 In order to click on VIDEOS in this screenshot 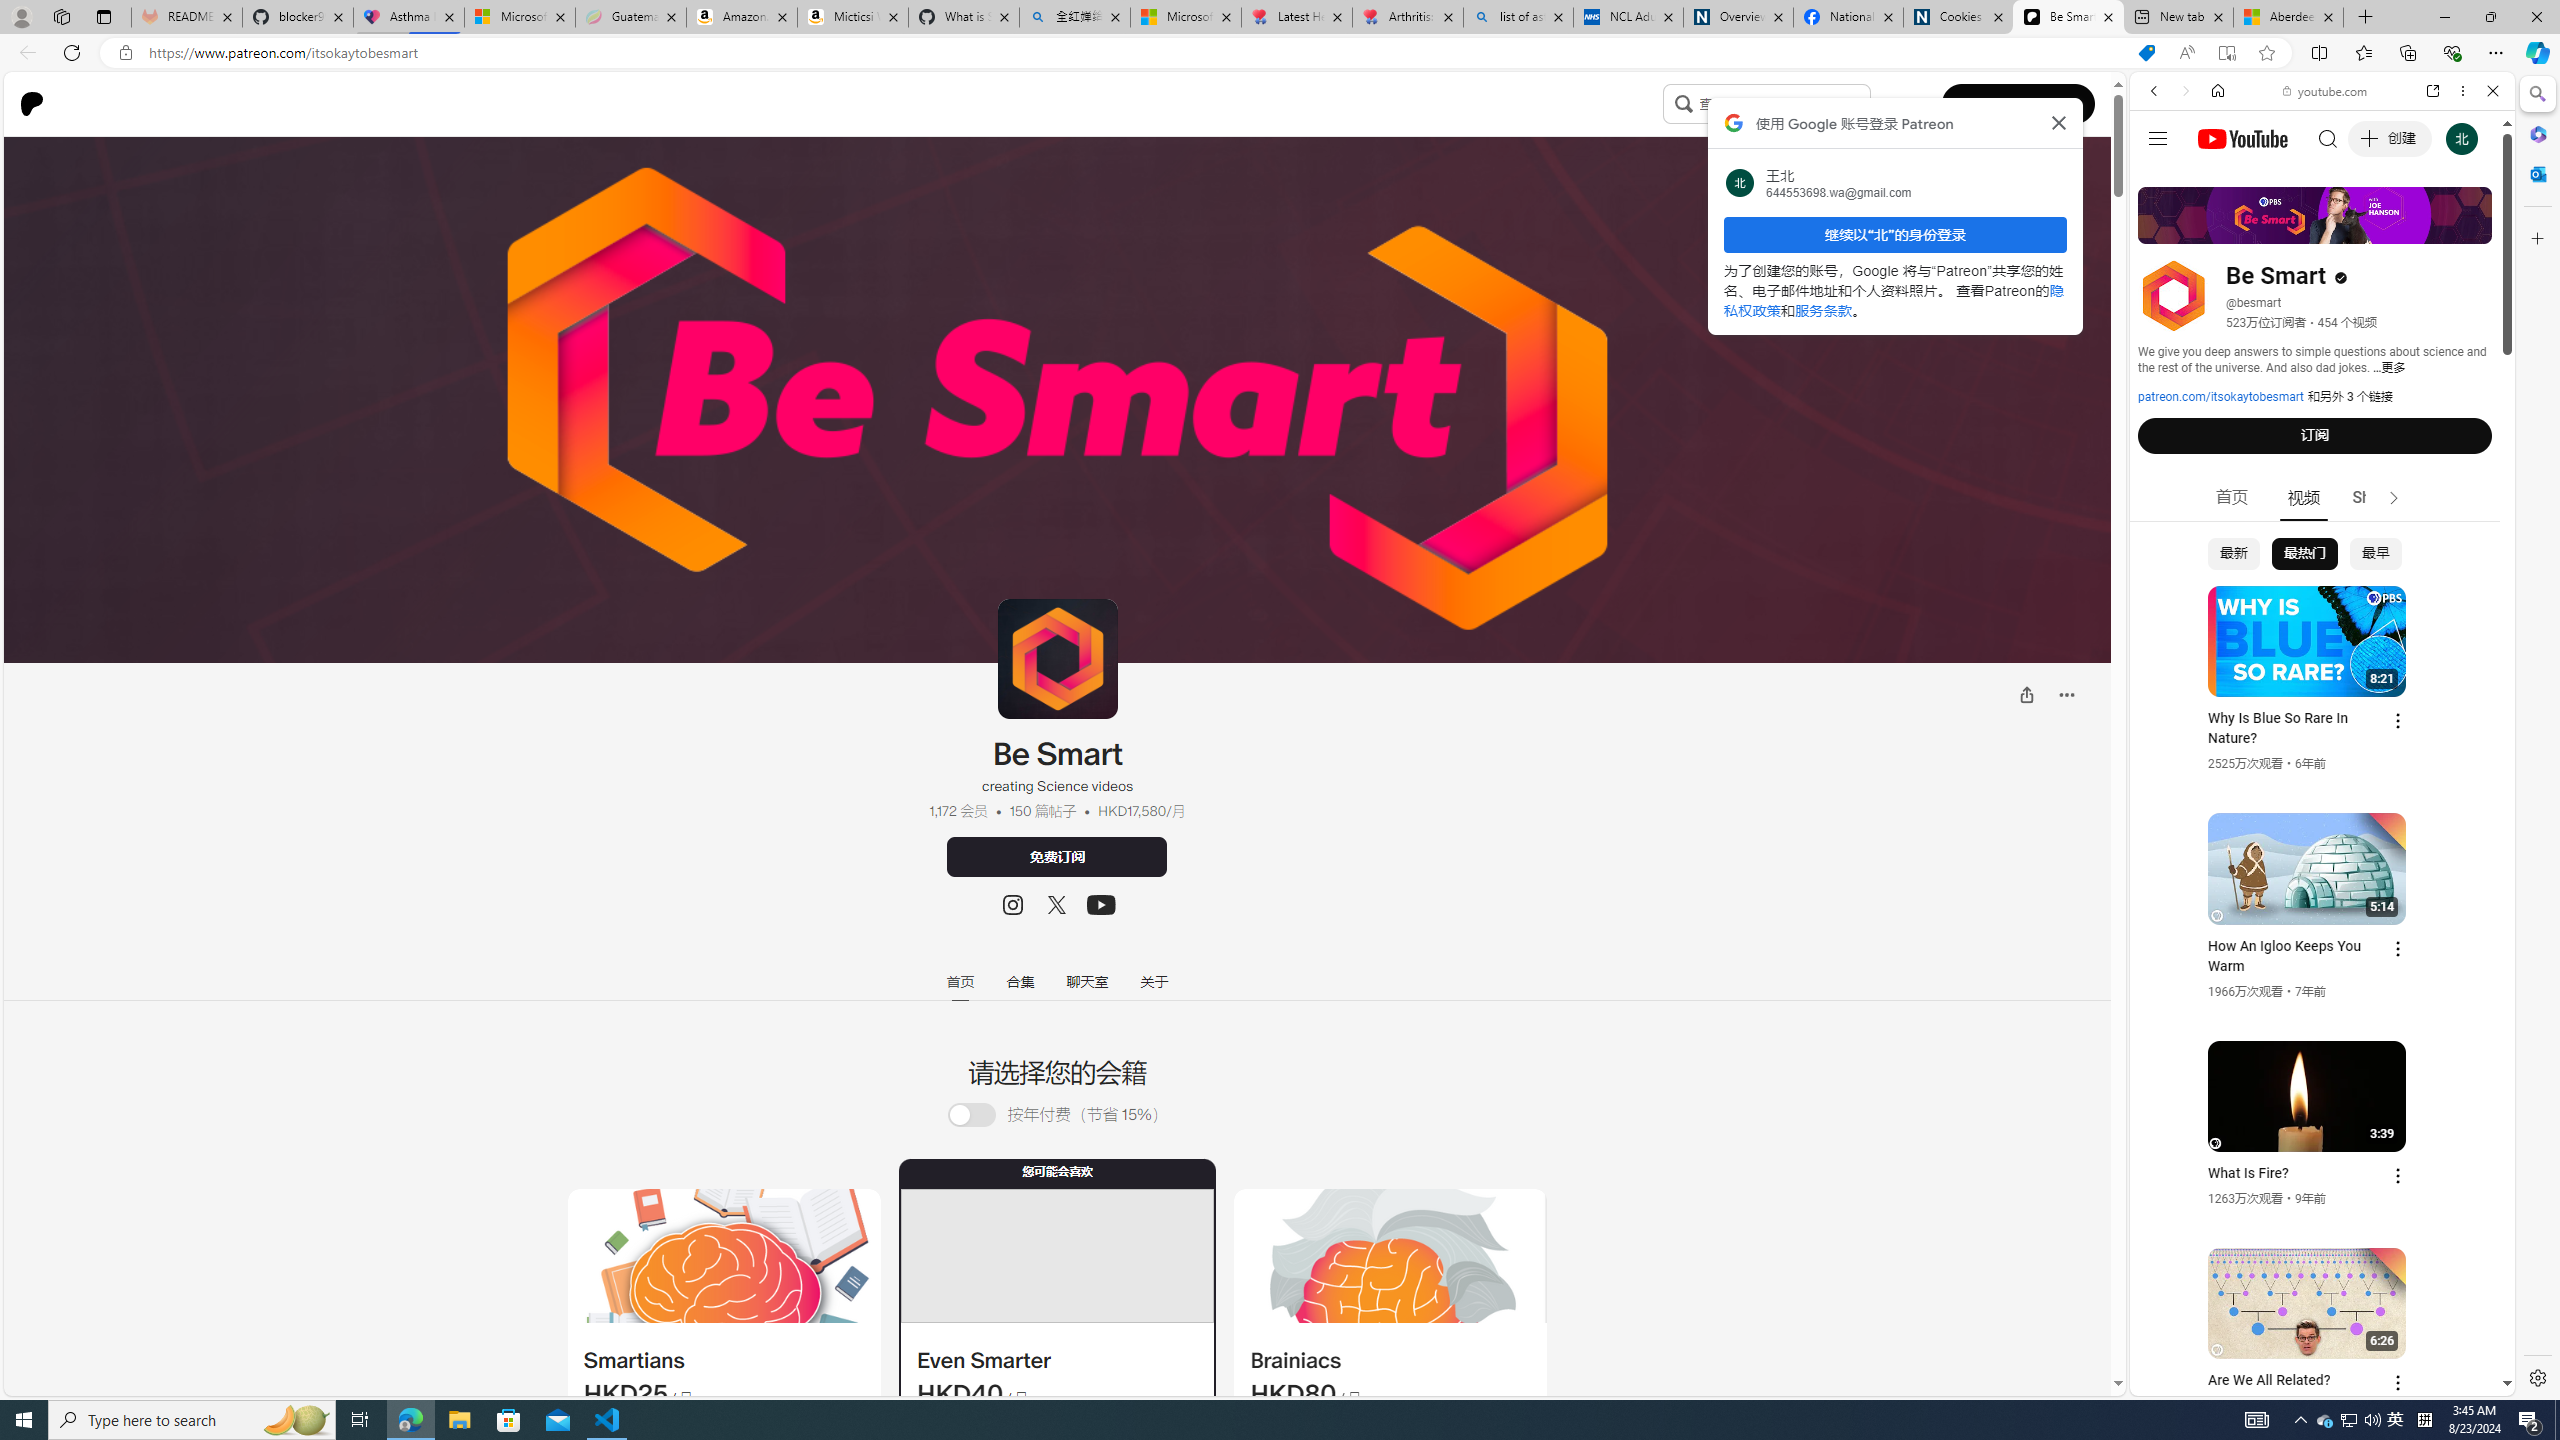, I will do `click(2287, 229)`.